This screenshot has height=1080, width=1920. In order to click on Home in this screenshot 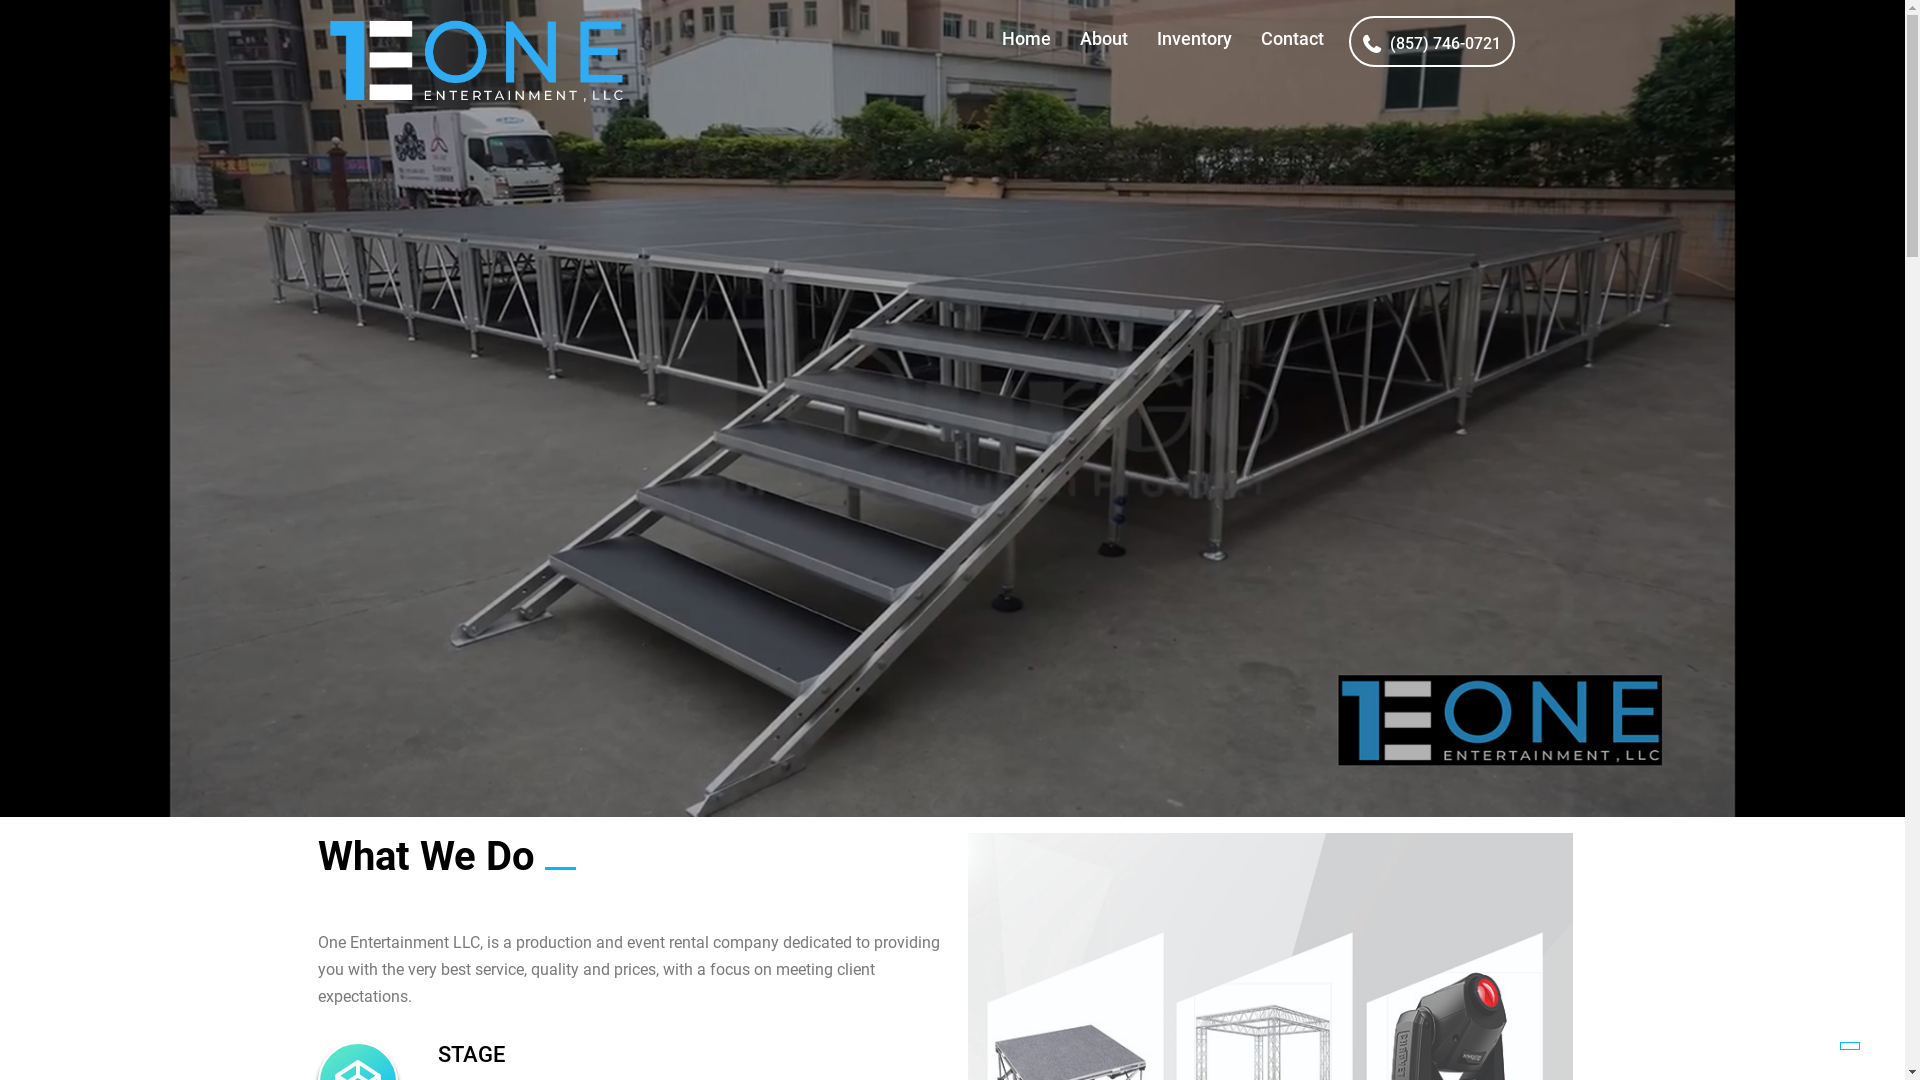, I will do `click(1026, 38)`.